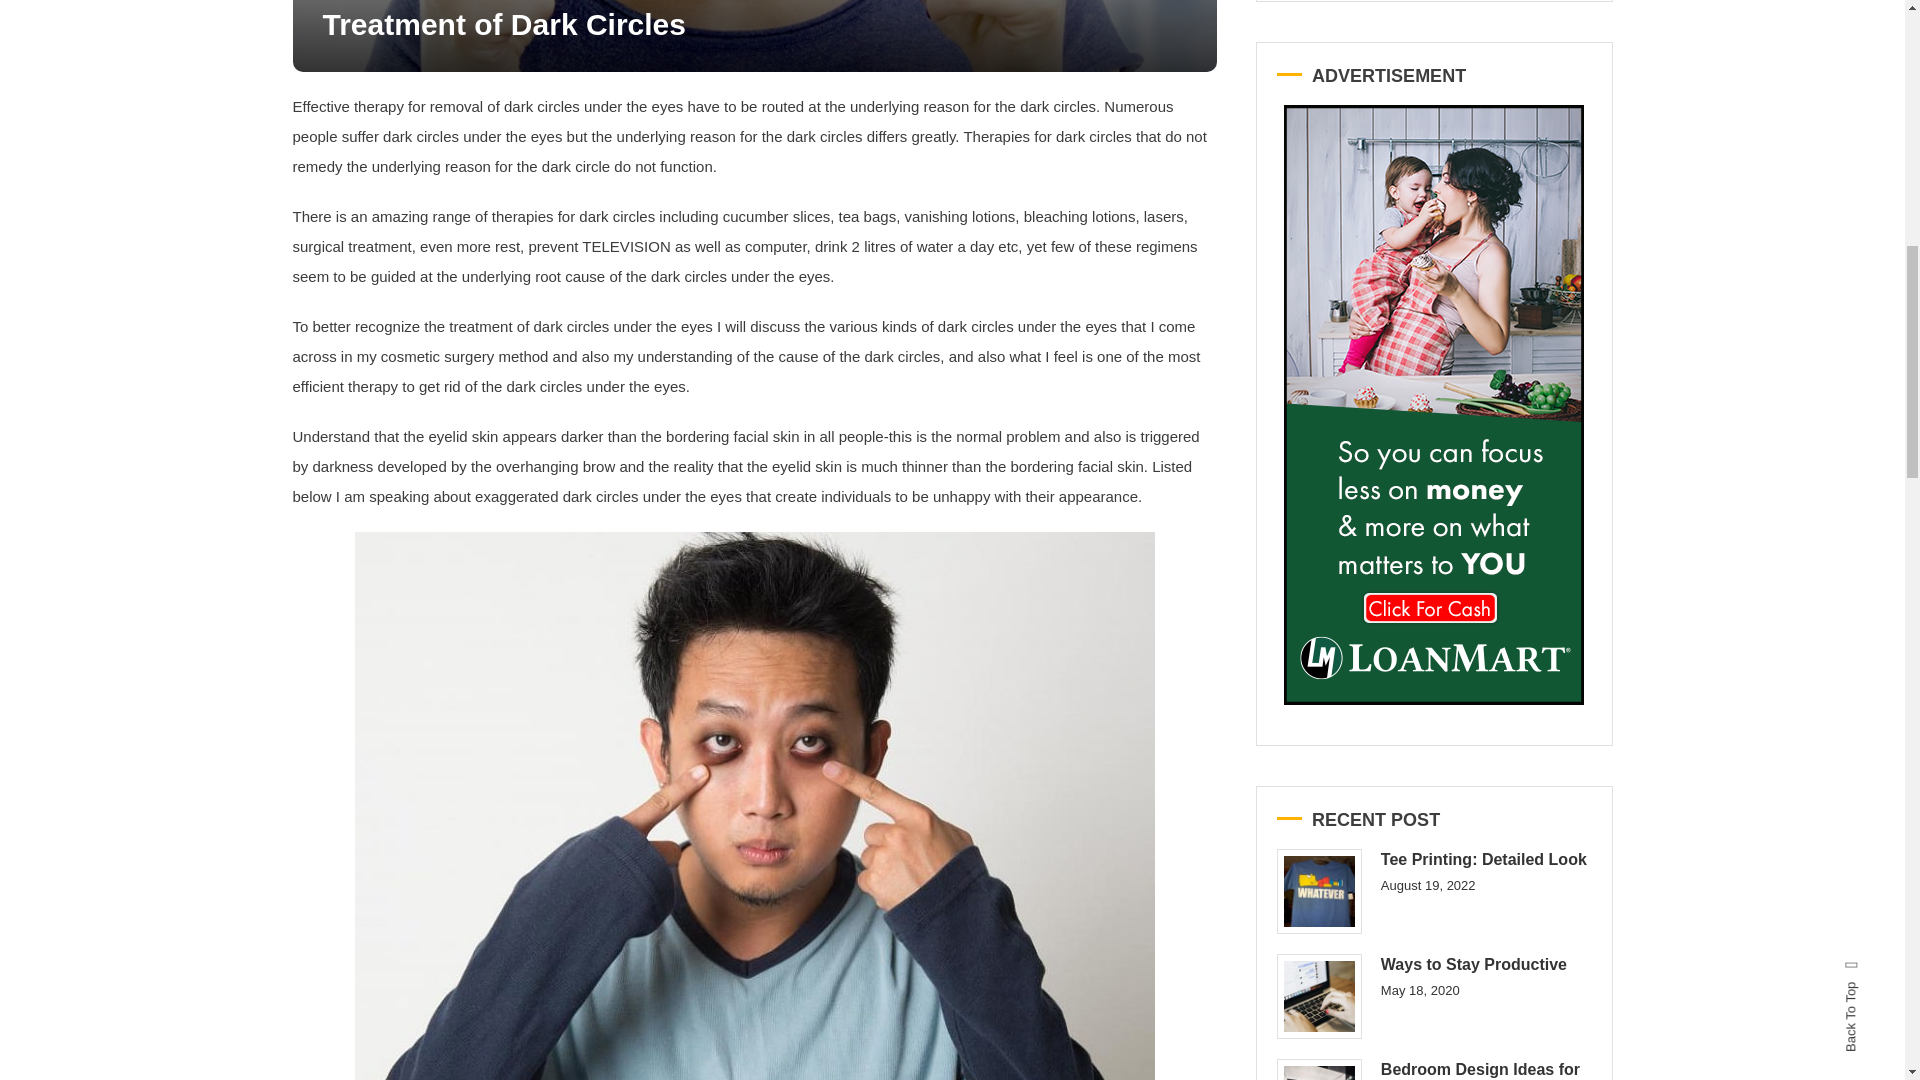 This screenshot has width=1920, height=1080. I want to click on Ways to Stay Productive, so click(1318, 996).